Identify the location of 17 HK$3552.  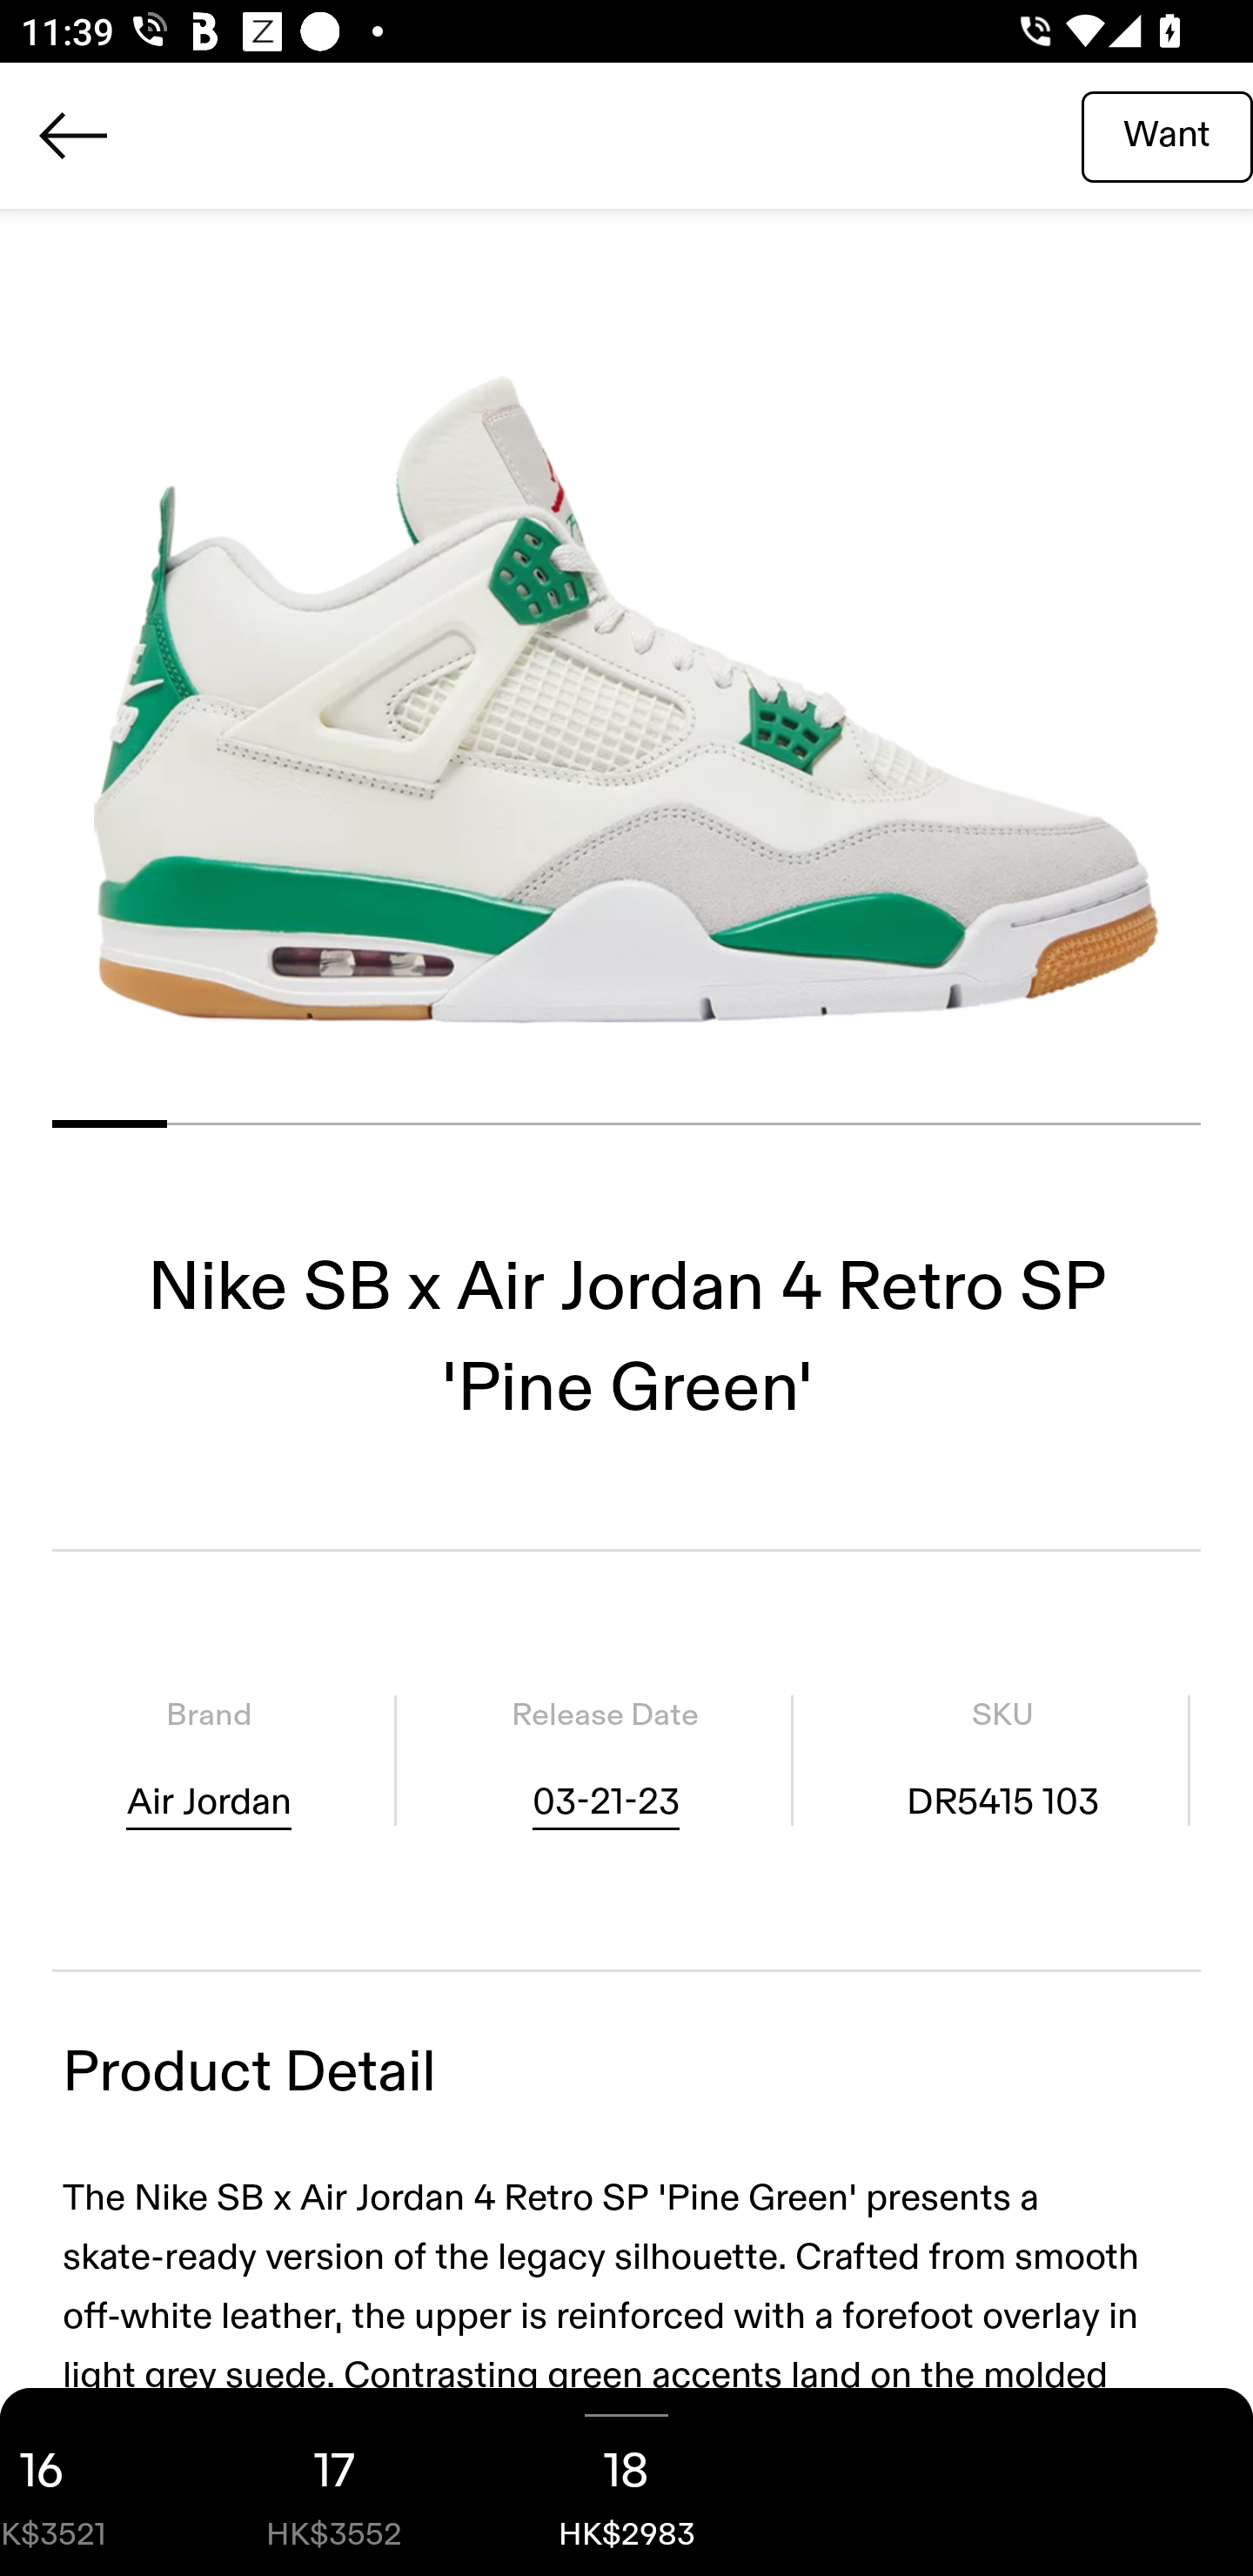
(334, 2482).